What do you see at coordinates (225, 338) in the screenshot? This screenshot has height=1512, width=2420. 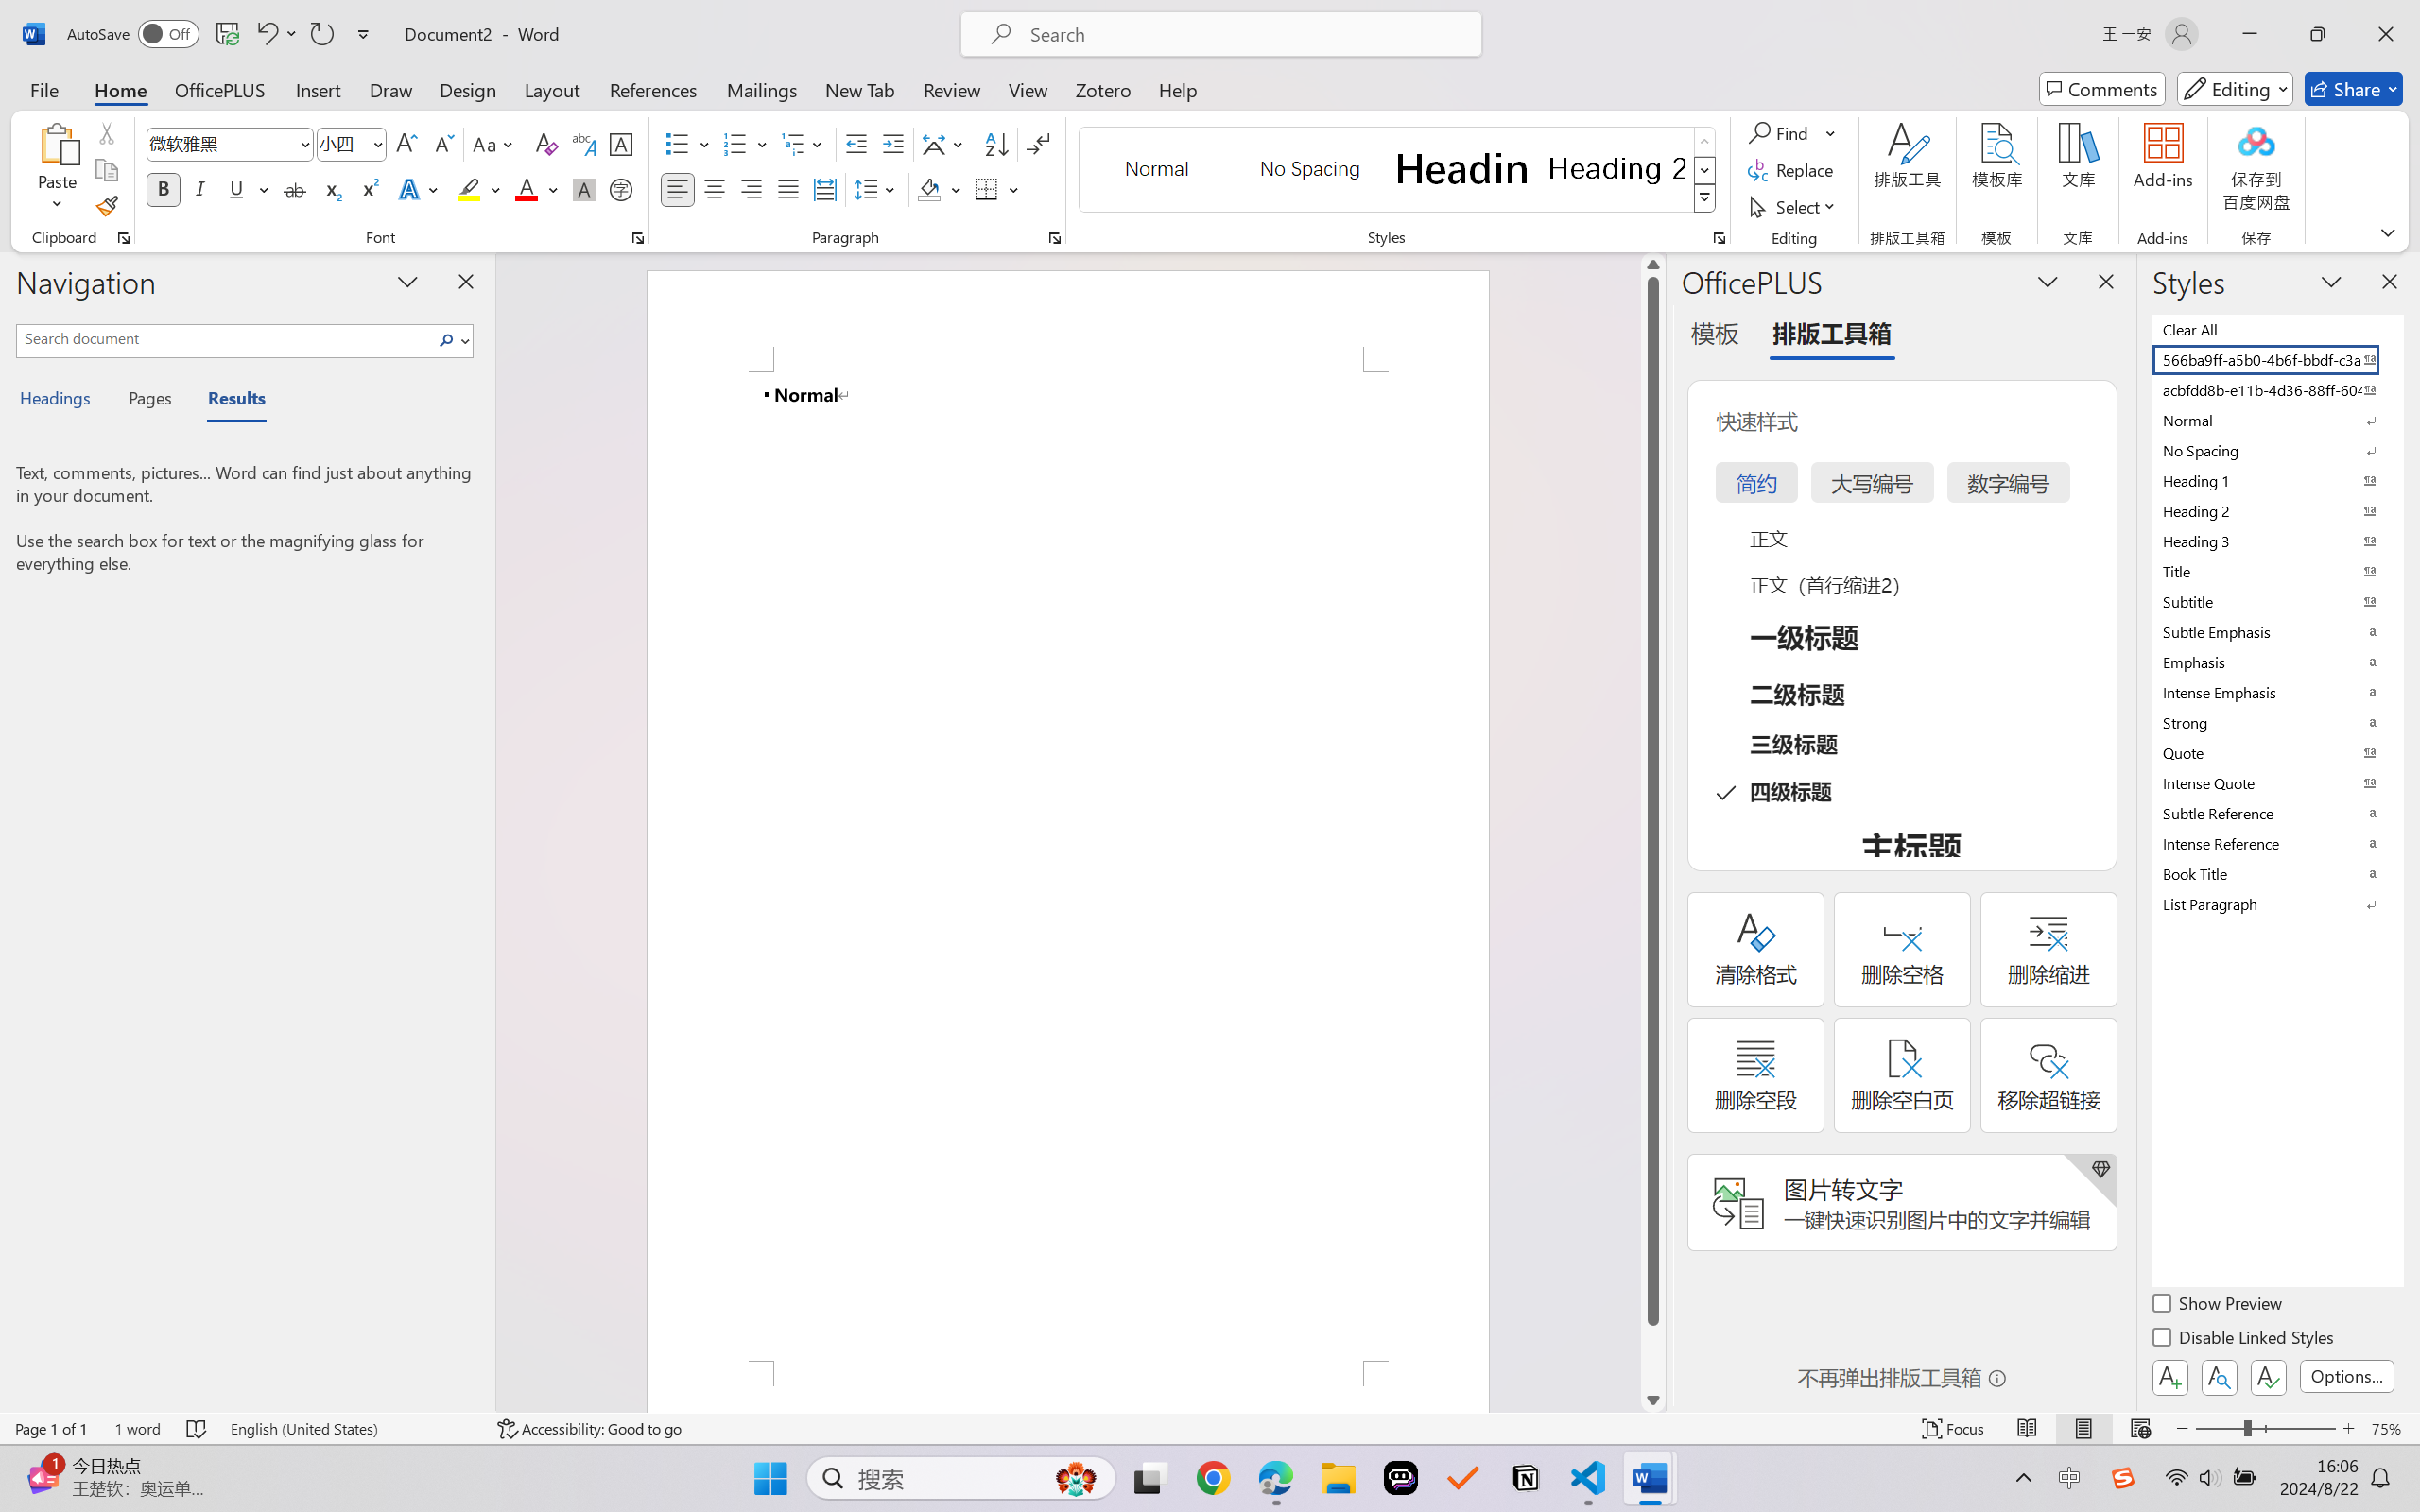 I see `Search document` at bounding box center [225, 338].